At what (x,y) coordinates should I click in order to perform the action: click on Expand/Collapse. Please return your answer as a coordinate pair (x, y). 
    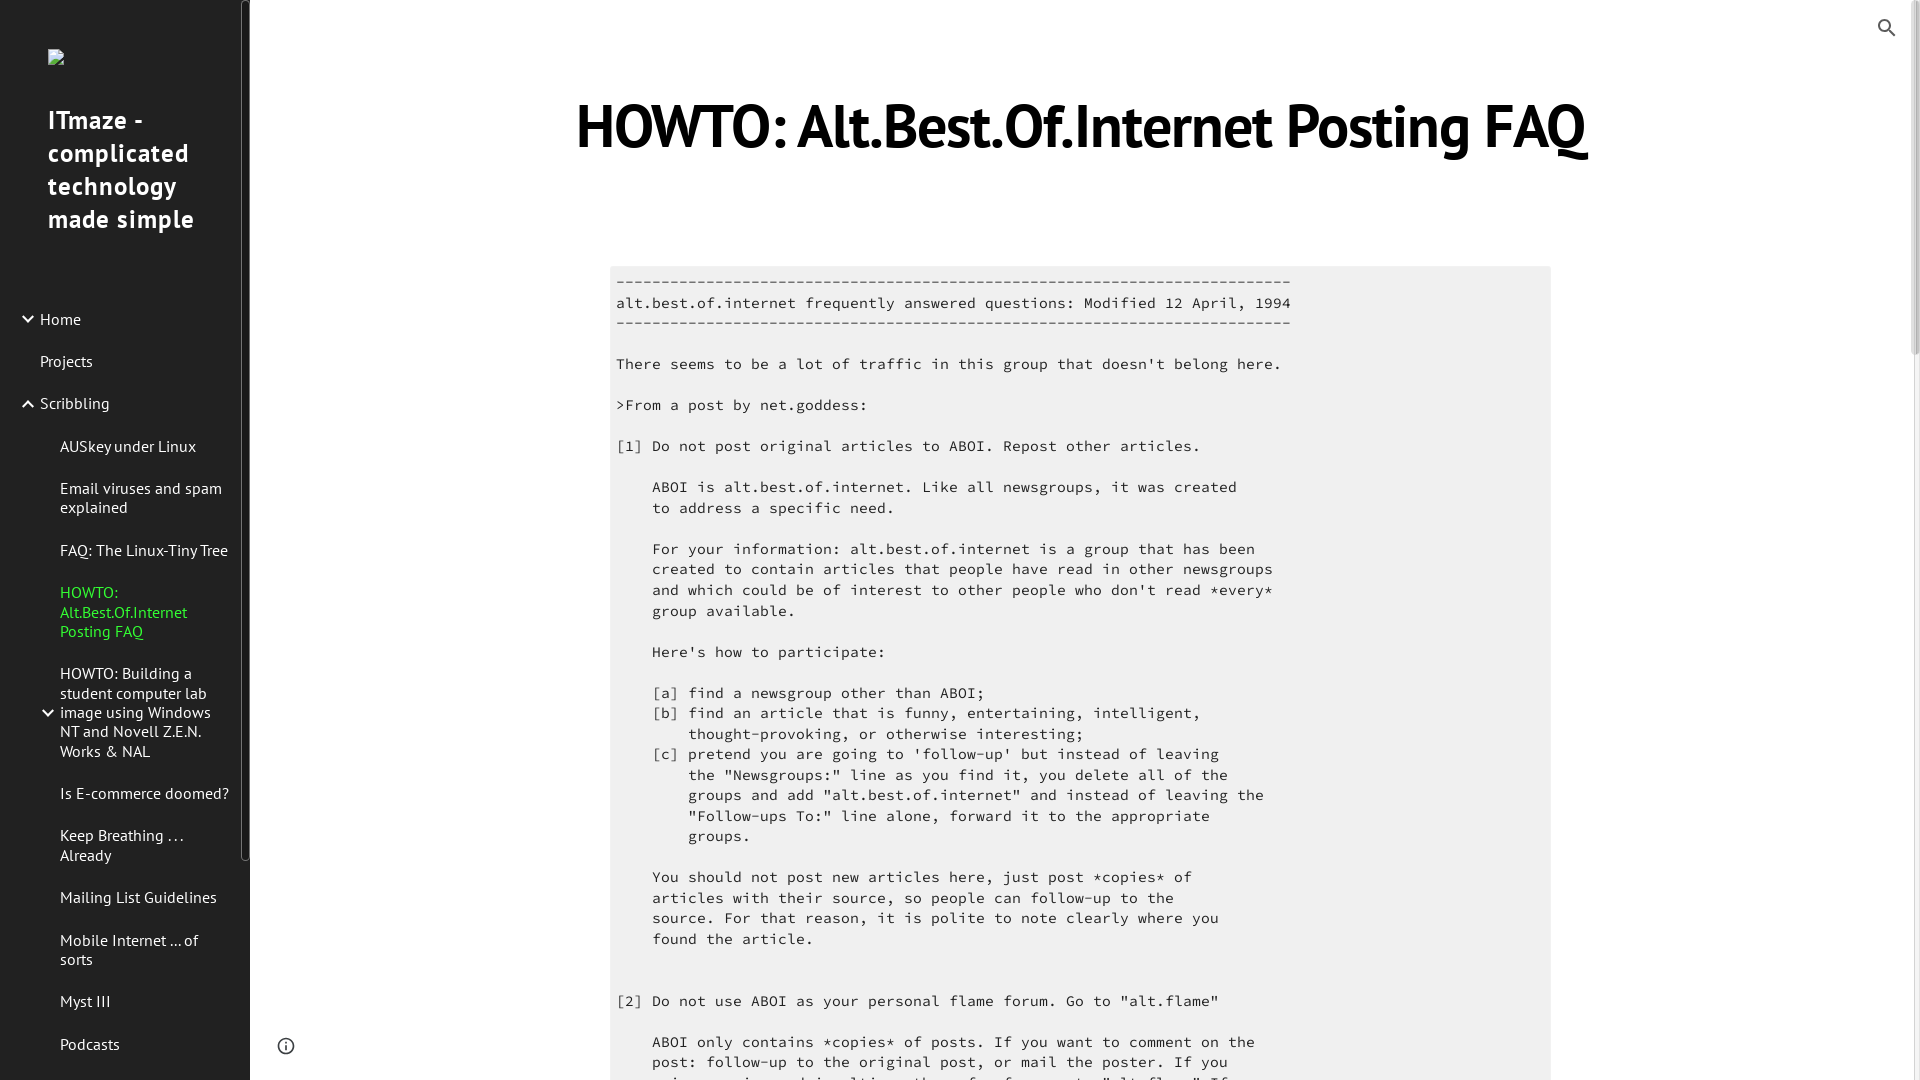
    Looking at the image, I should click on (42, 713).